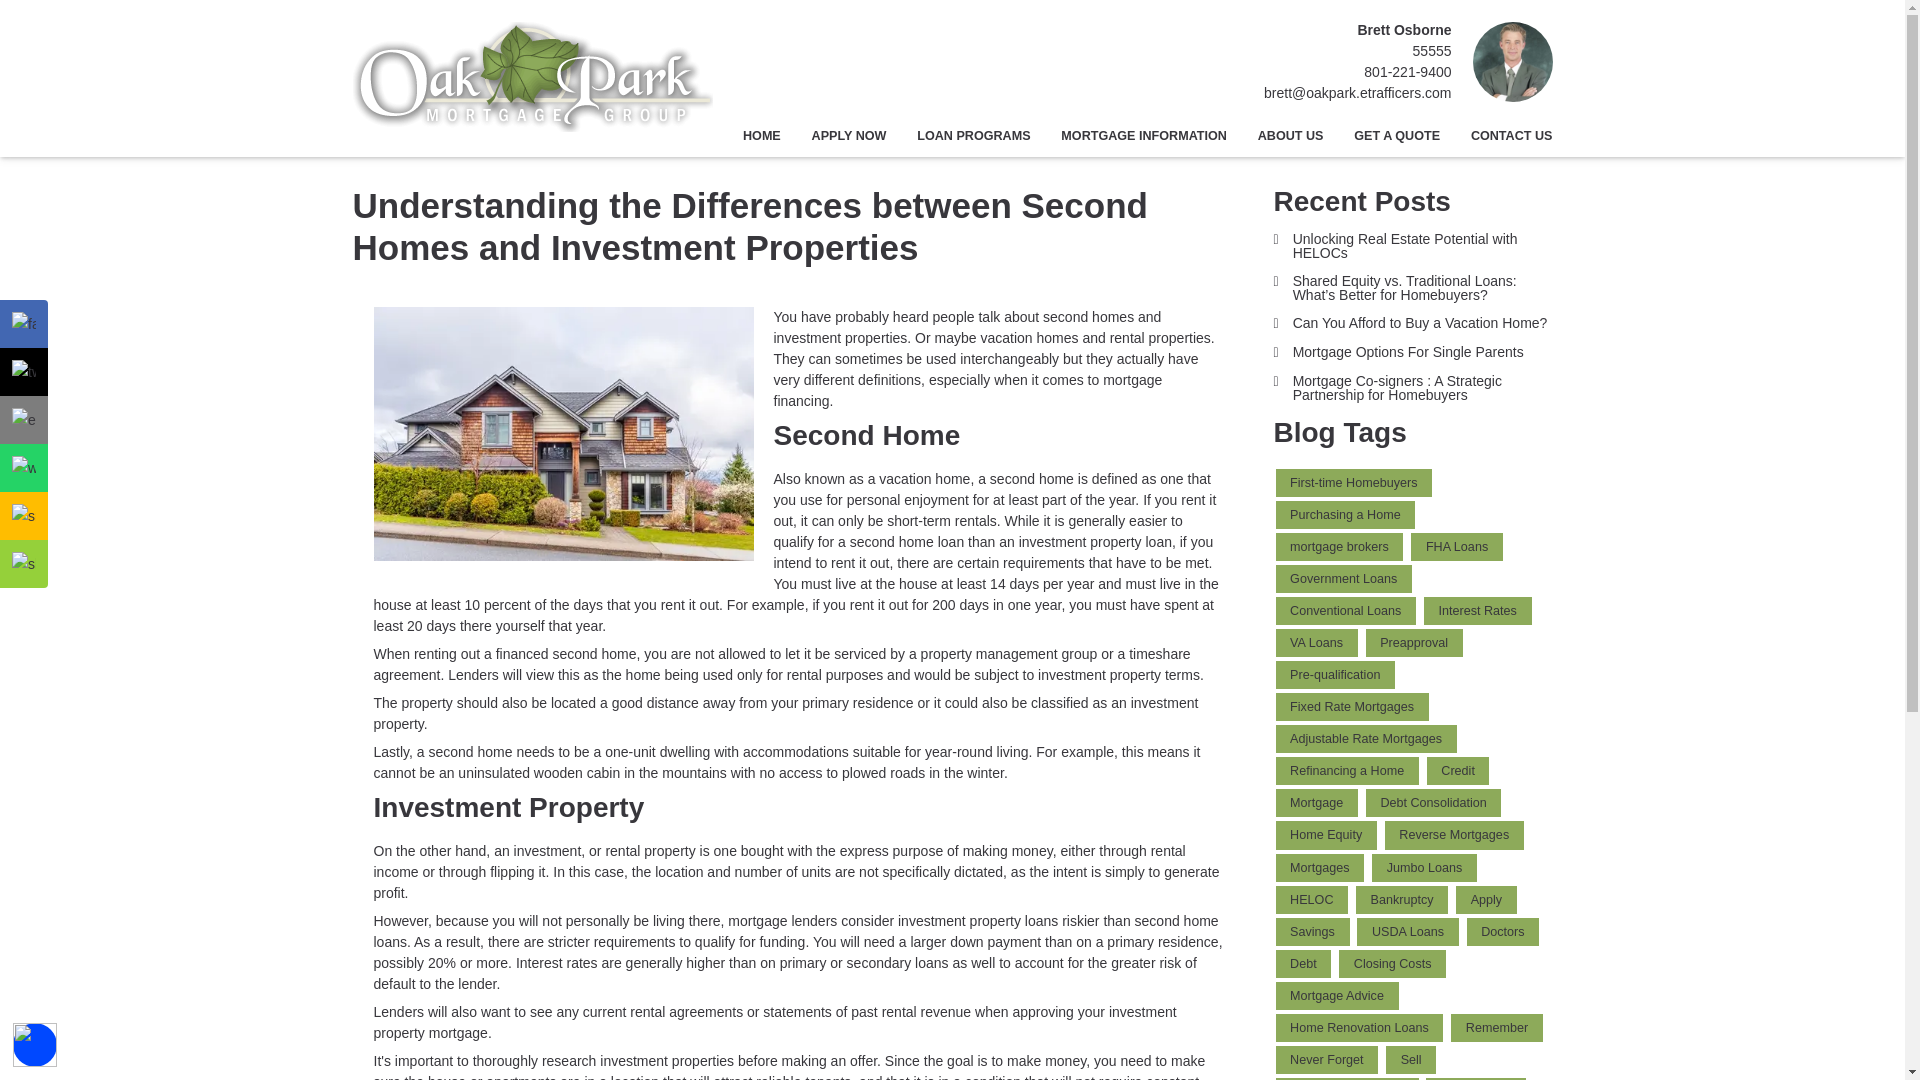 The image size is (1920, 1080). Describe the element at coordinates (1290, 136) in the screenshot. I see `ABOUT US` at that location.